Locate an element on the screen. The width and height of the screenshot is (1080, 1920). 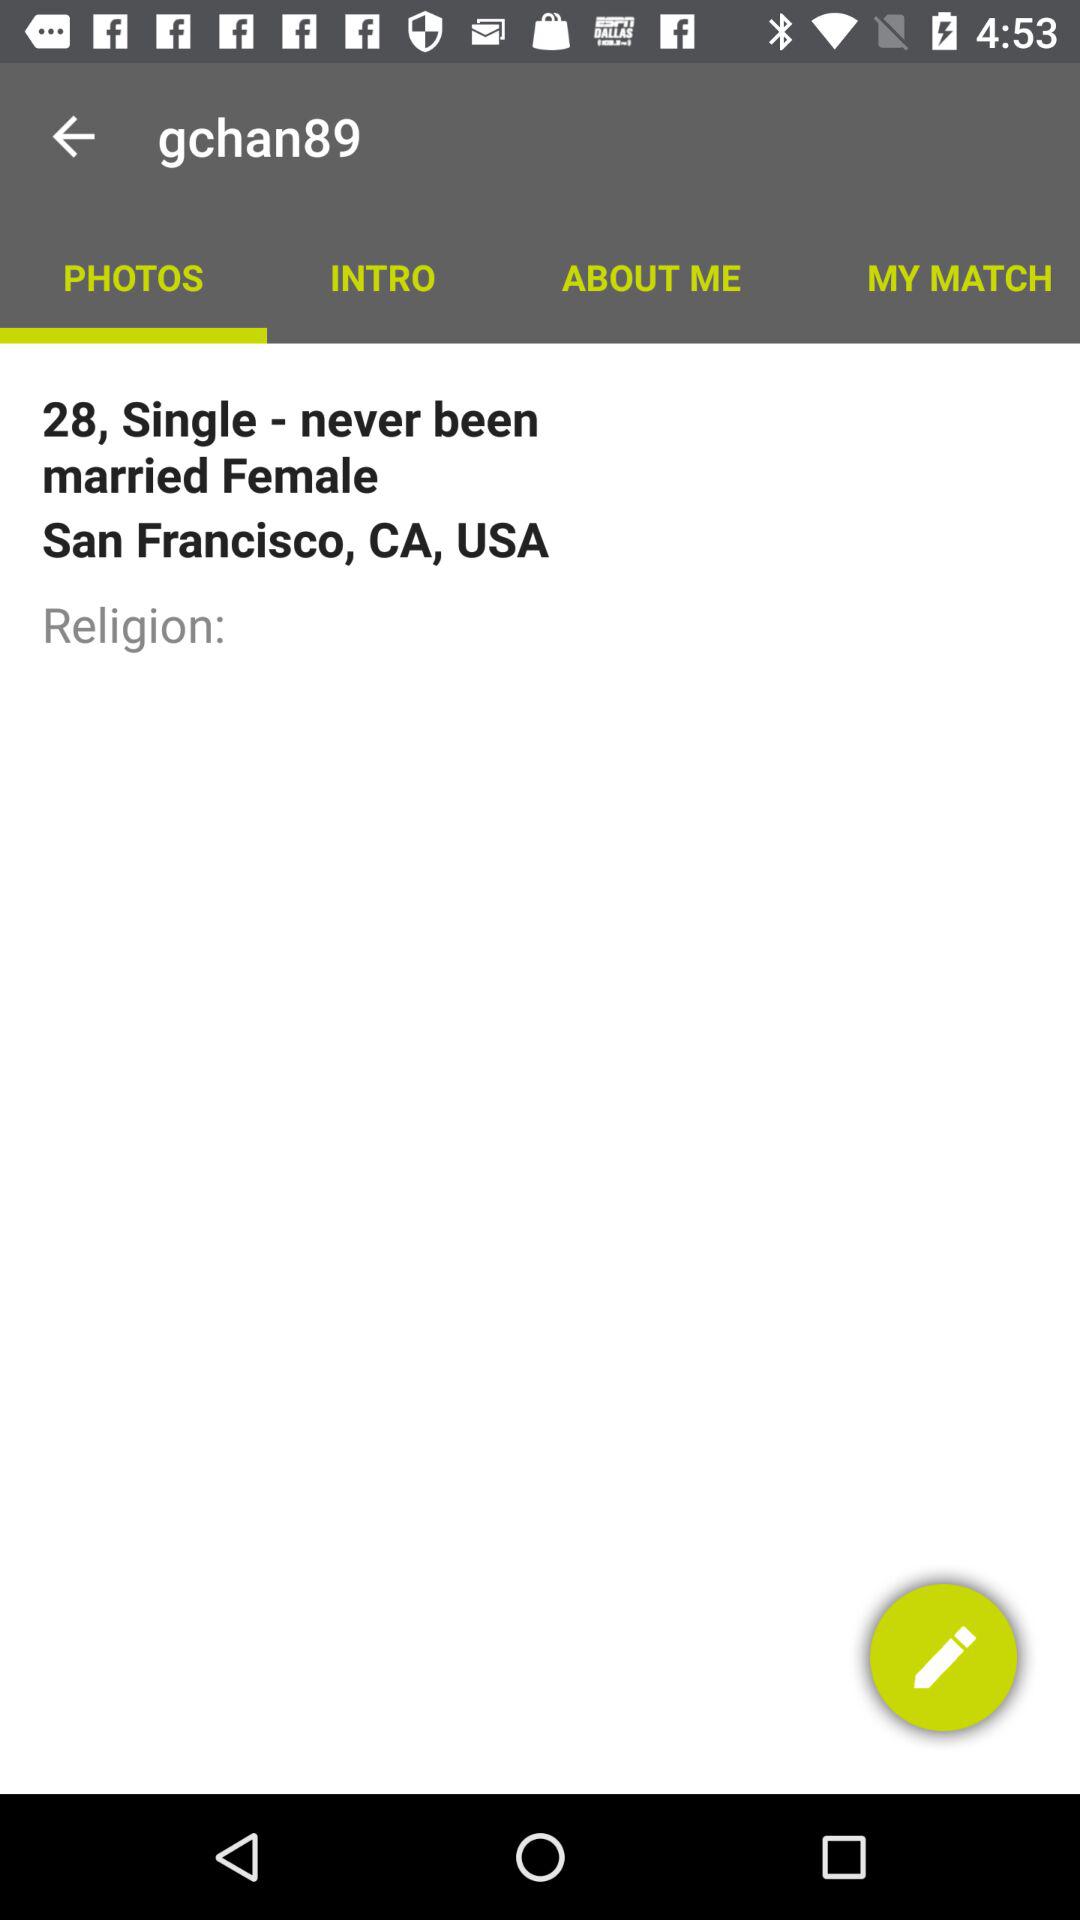
tap app above photos app is located at coordinates (73, 136).